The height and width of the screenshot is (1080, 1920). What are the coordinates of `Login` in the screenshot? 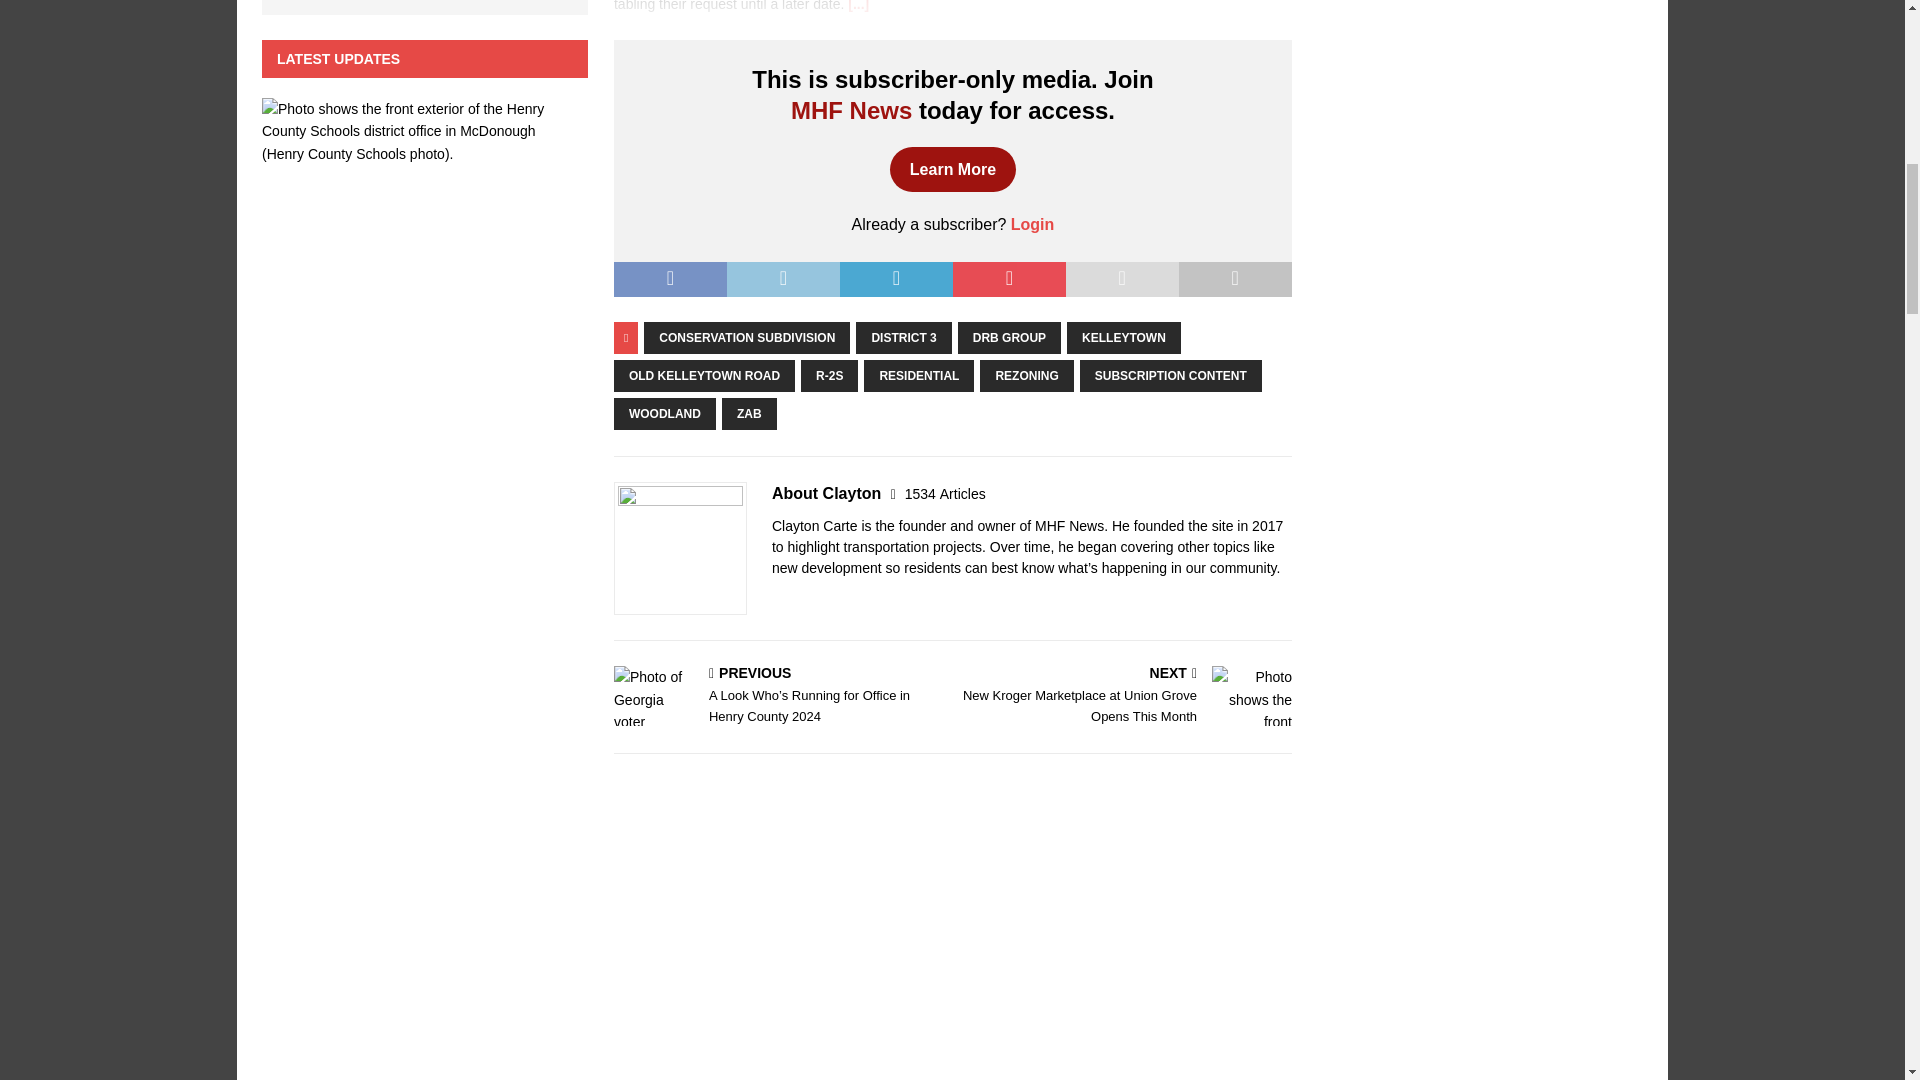 It's located at (1032, 224).